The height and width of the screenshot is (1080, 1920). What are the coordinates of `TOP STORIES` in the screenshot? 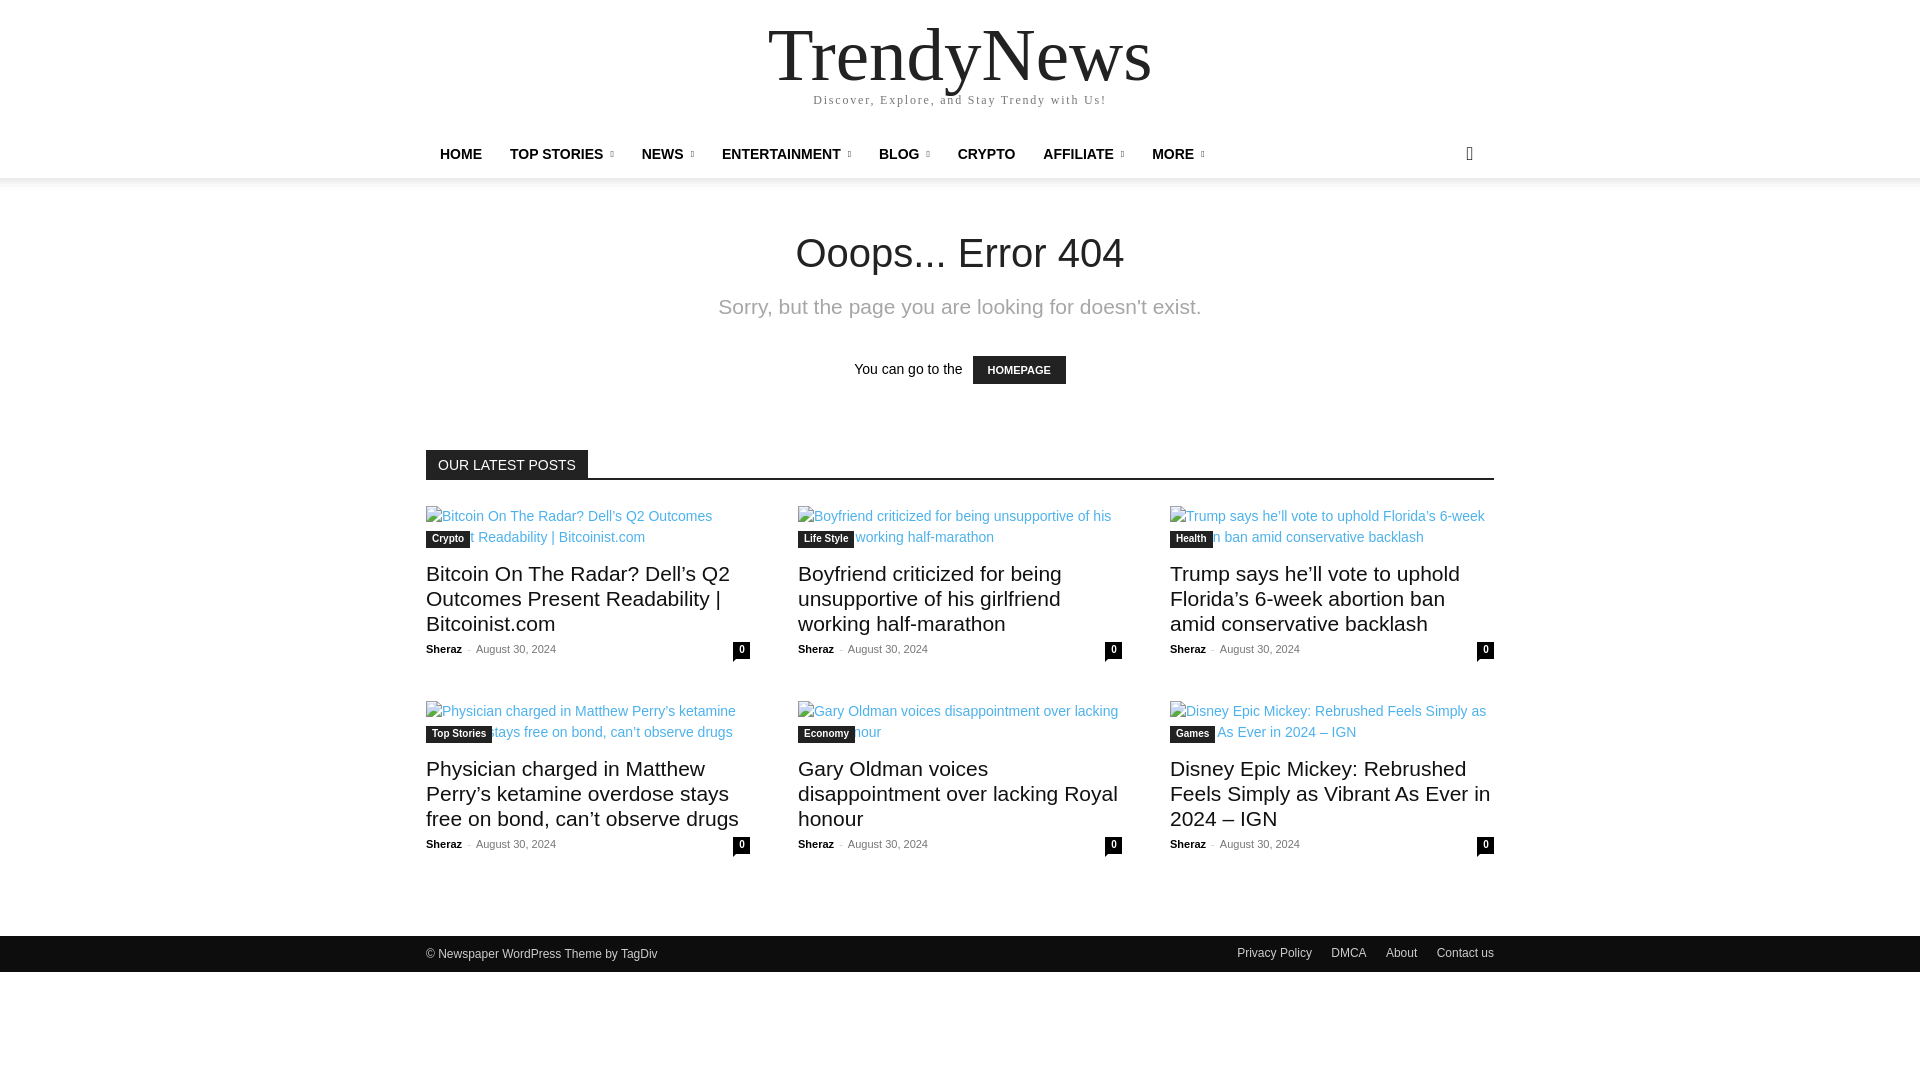 It's located at (561, 154).